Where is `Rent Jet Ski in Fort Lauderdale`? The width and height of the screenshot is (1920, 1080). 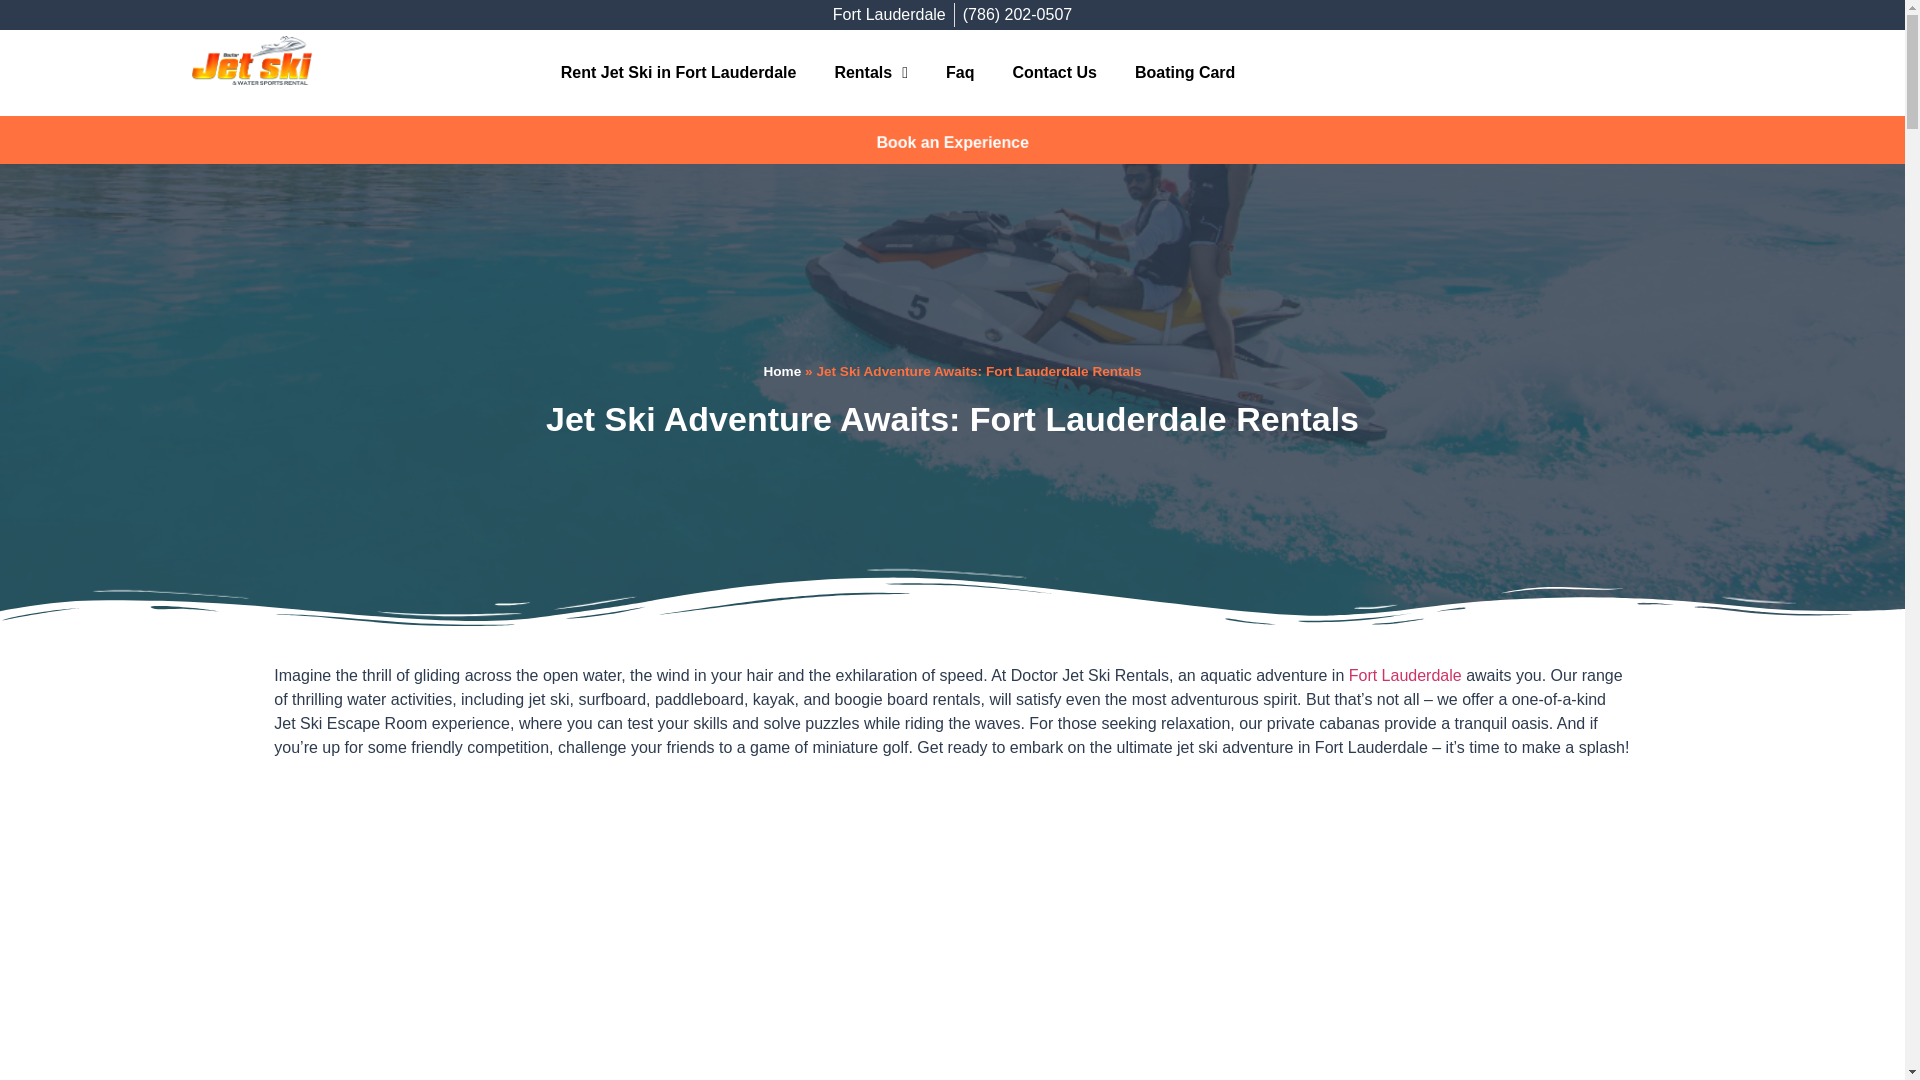
Rent Jet Ski in Fort Lauderdale is located at coordinates (678, 72).